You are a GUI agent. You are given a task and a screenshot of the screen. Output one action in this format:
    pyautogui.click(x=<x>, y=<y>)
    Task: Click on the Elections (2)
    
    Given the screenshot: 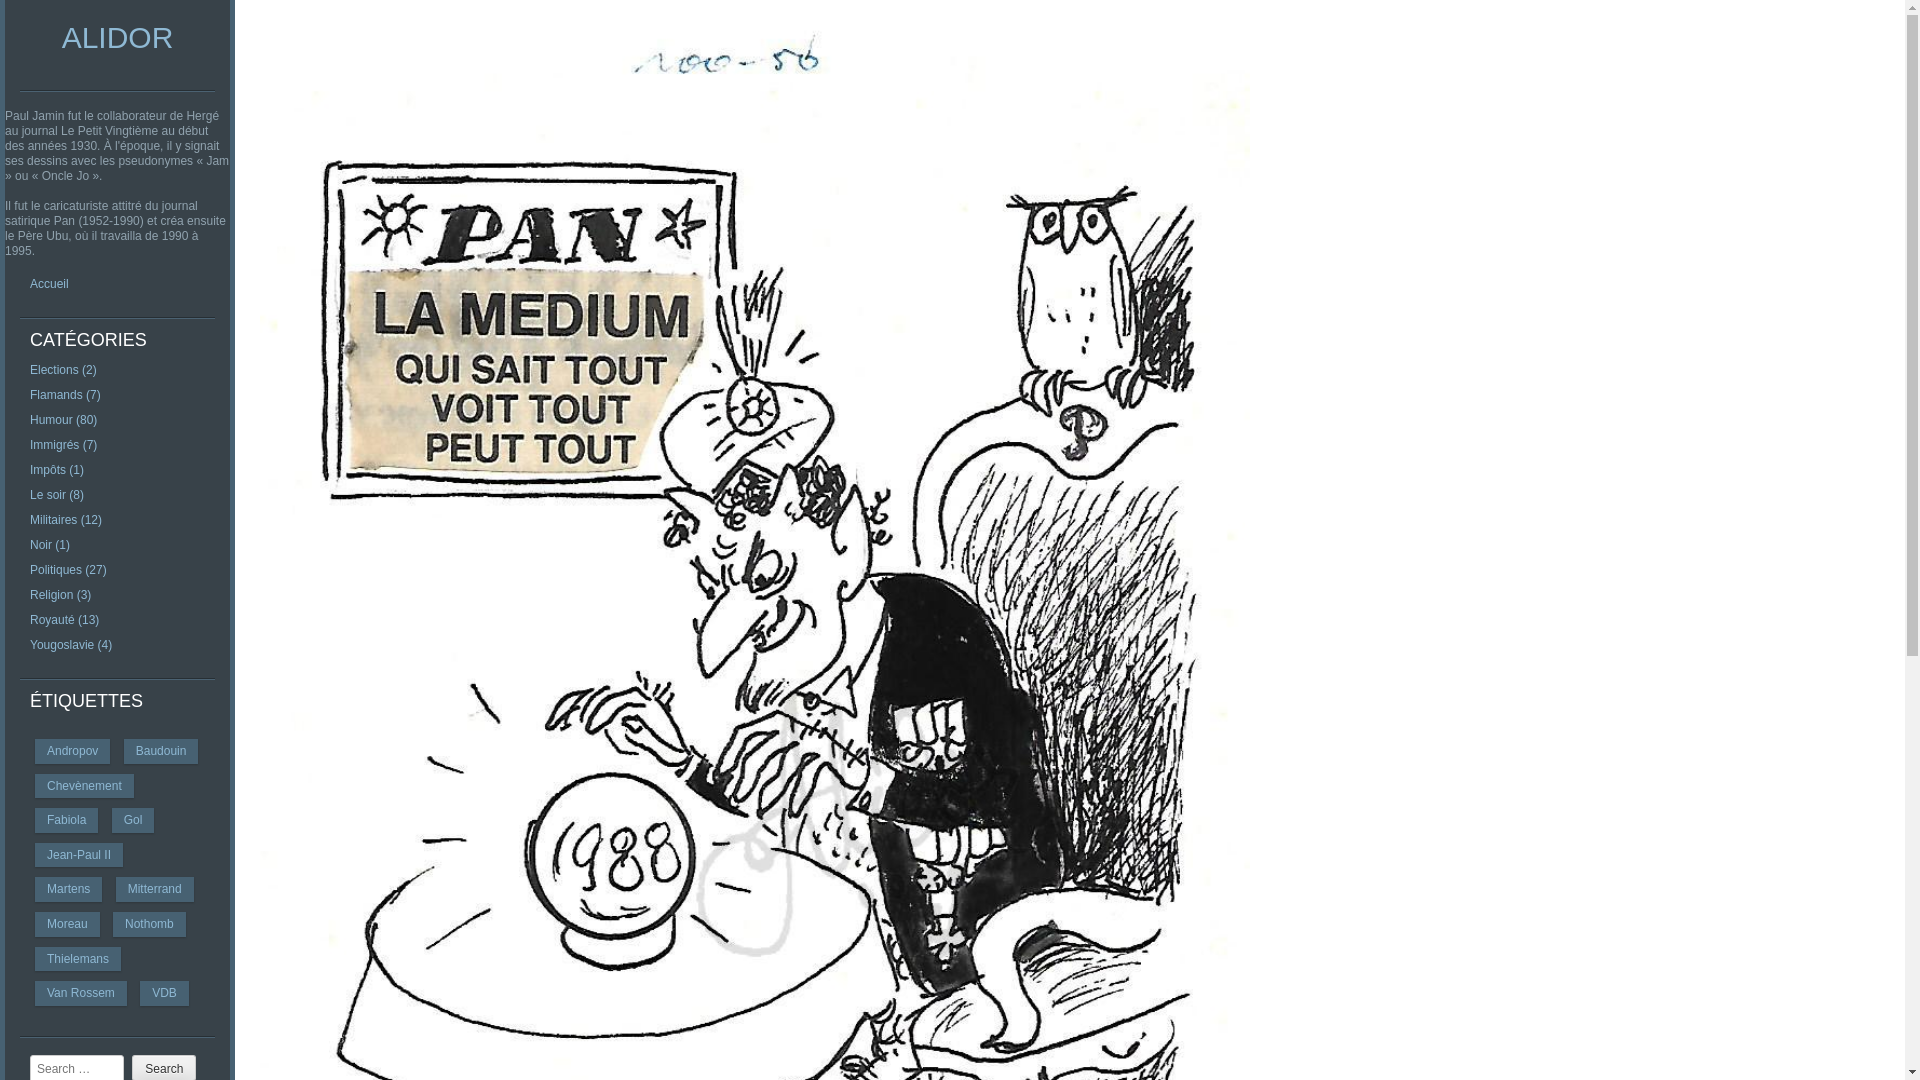 What is the action you would take?
    pyautogui.click(x=64, y=370)
    